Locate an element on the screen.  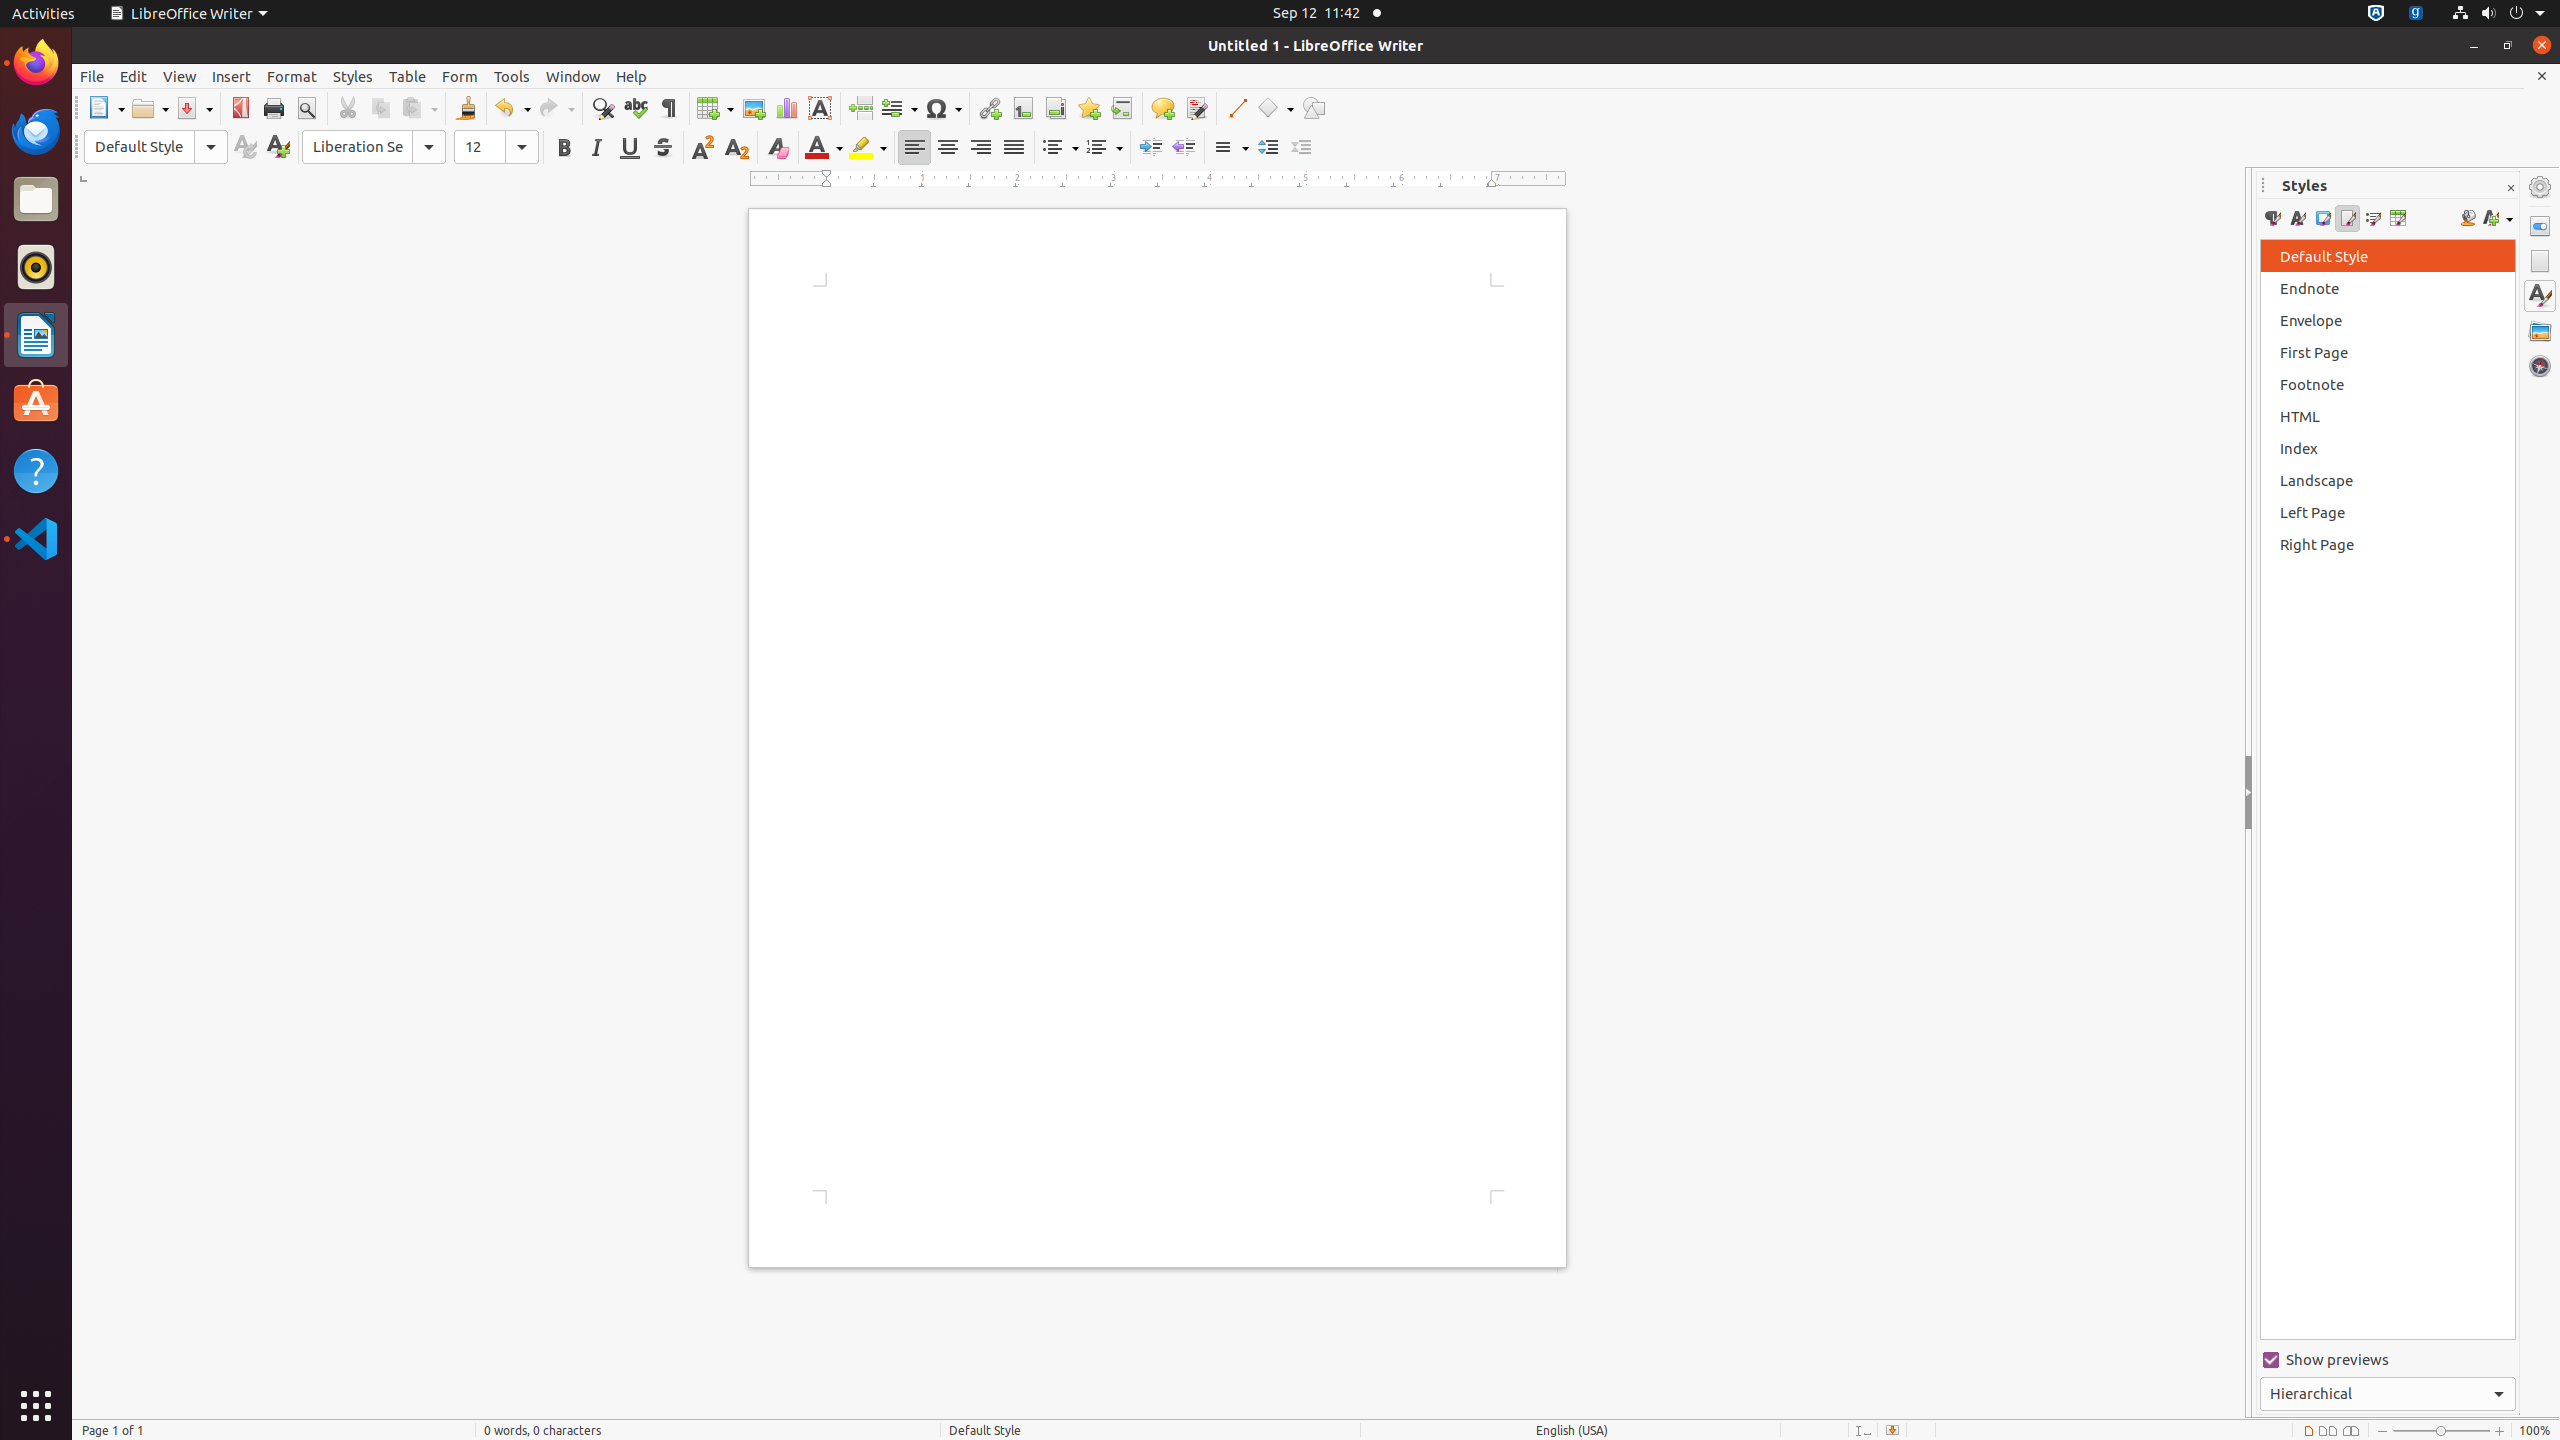
Decrease is located at coordinates (1302, 148).